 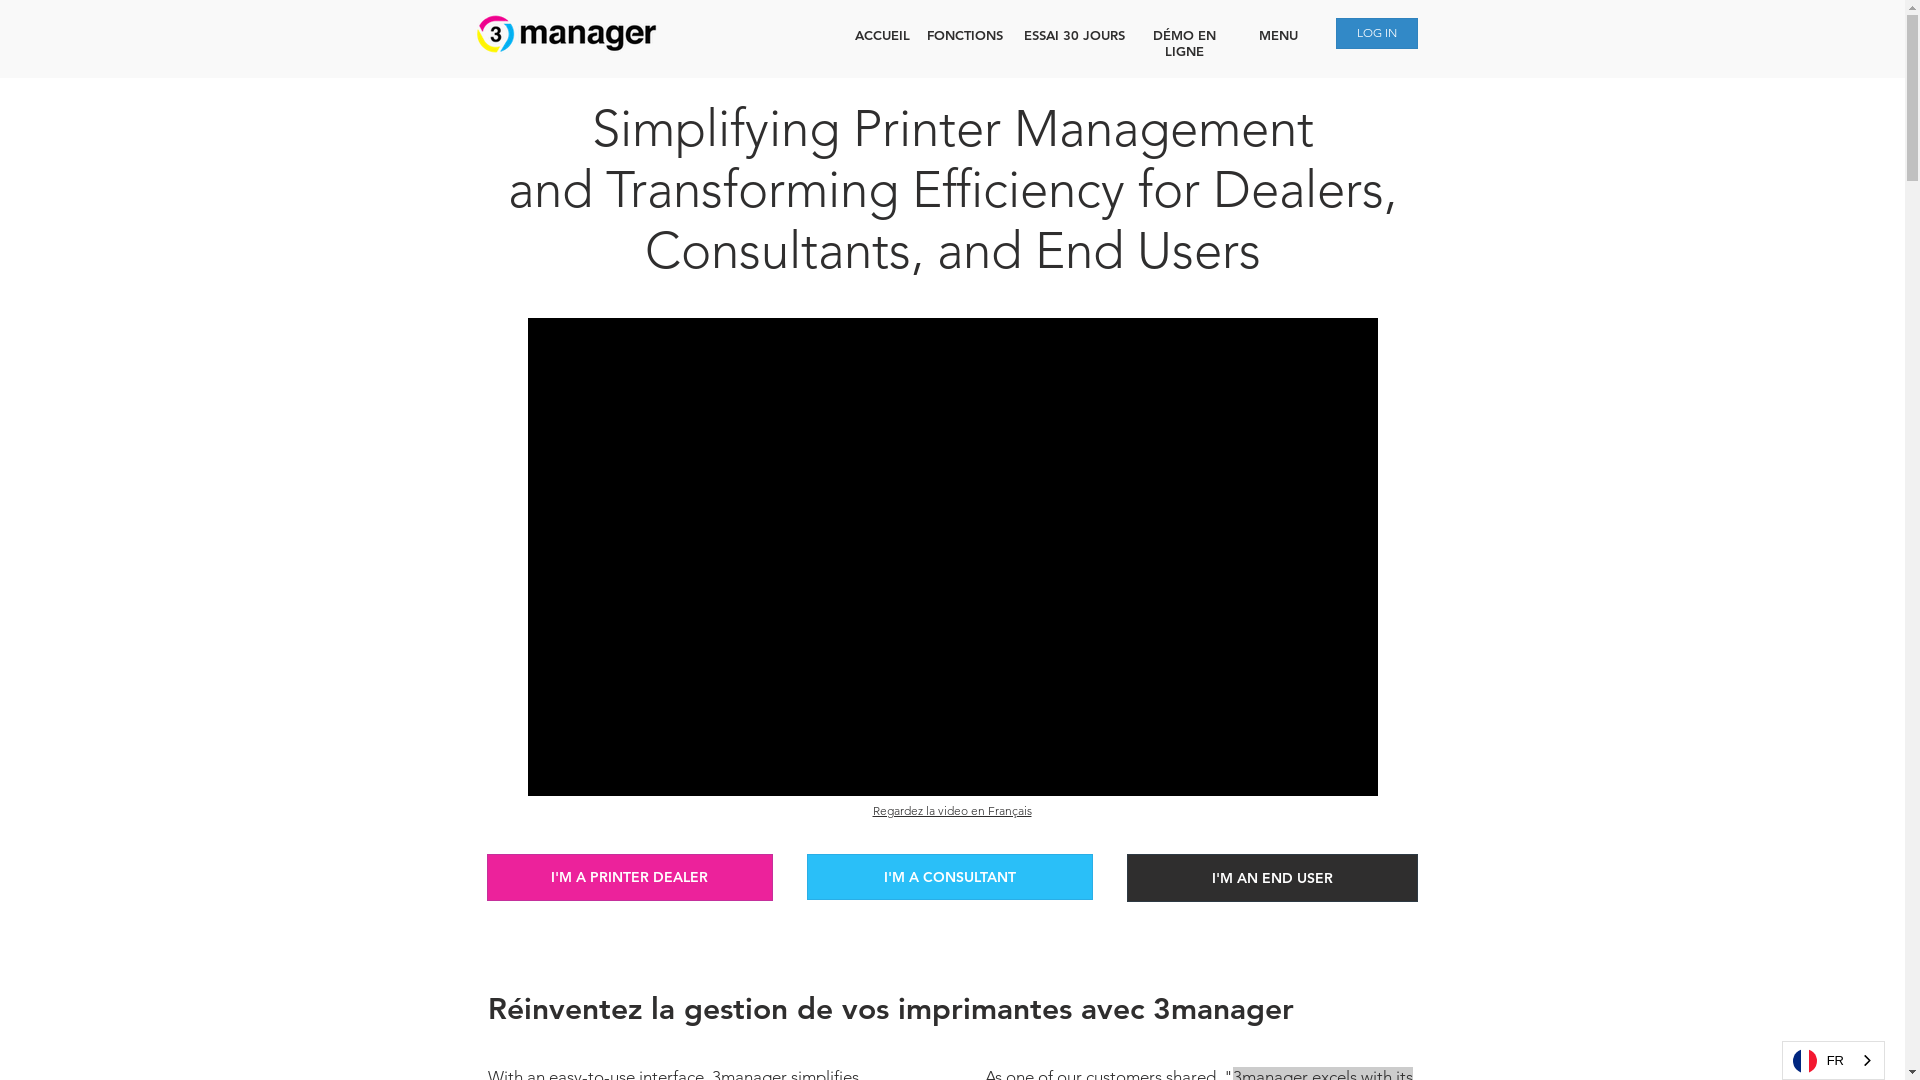 I want to click on LOG IN, so click(x=1377, y=34).